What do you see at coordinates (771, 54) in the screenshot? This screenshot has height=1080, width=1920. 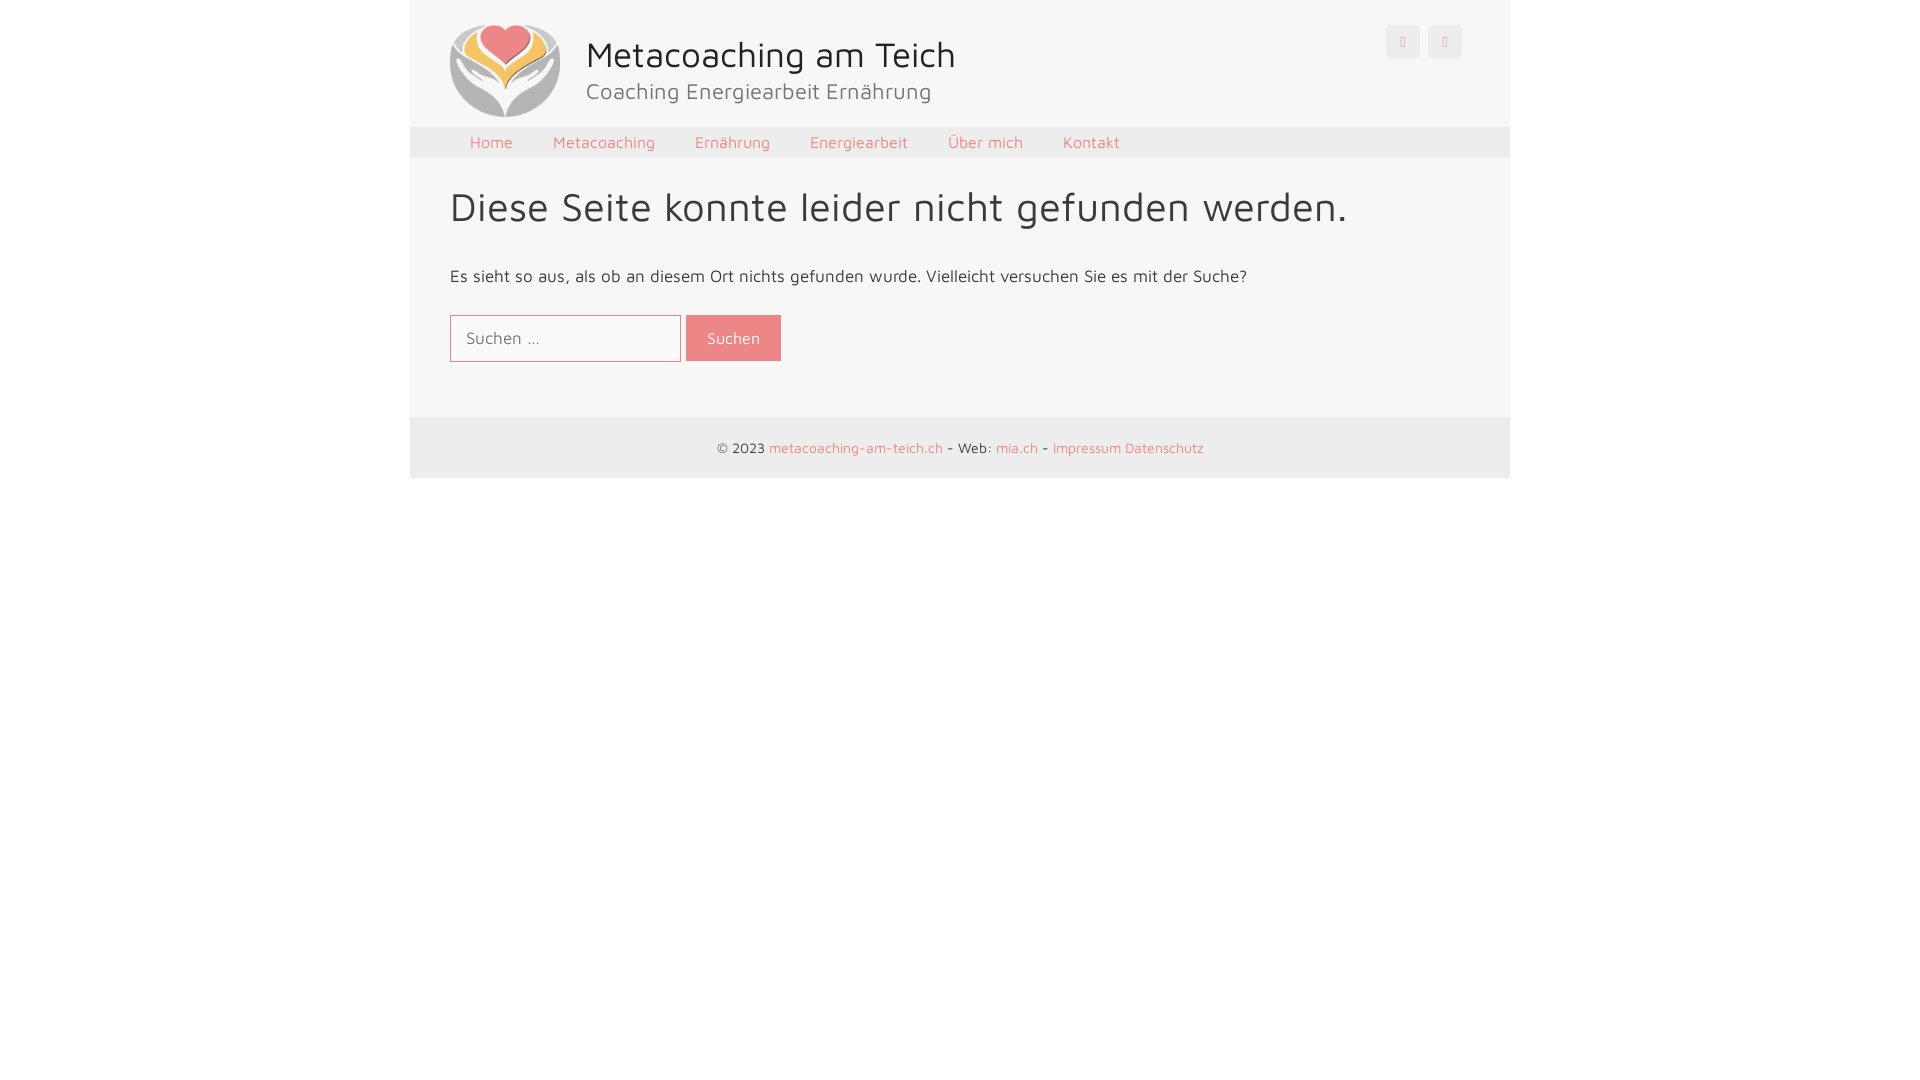 I see `Metacoaching am Teich` at bounding box center [771, 54].